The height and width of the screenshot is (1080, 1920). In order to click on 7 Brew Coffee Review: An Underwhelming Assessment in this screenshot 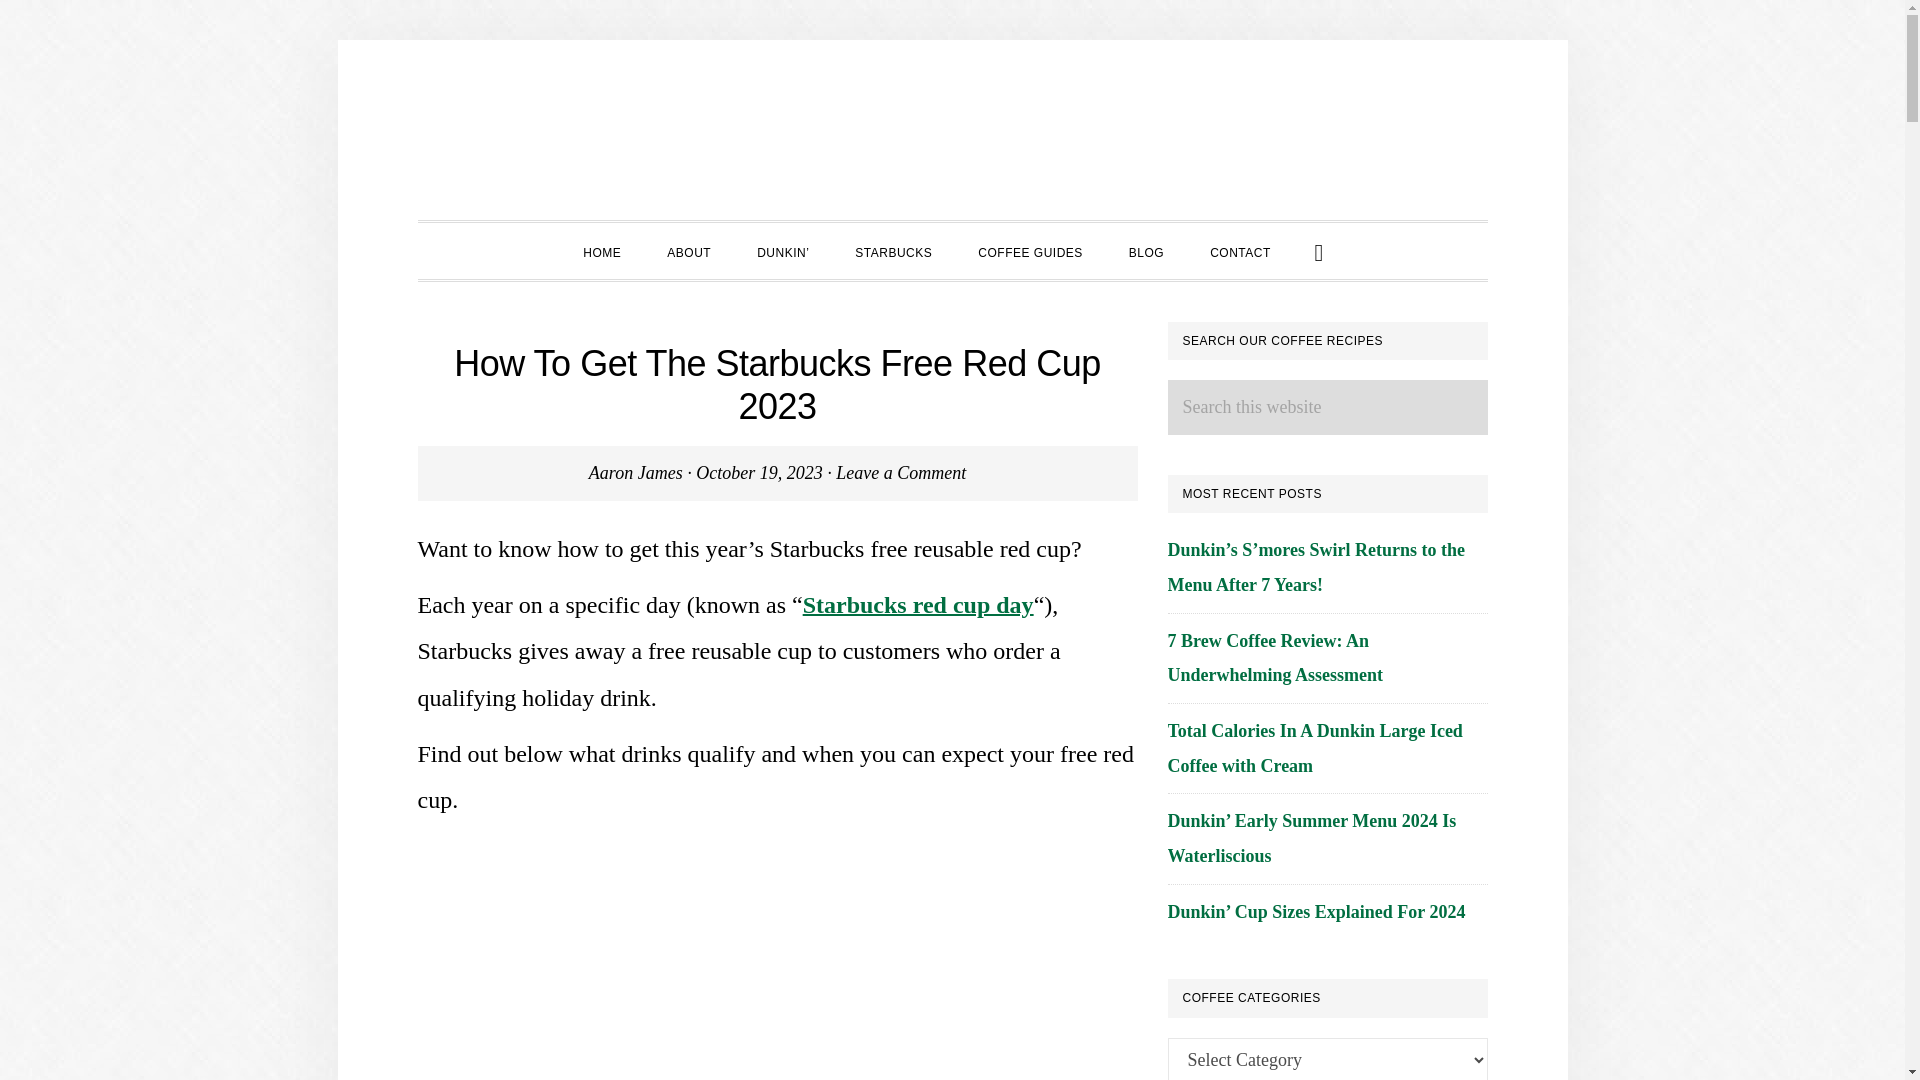, I will do `click(1276, 658)`.